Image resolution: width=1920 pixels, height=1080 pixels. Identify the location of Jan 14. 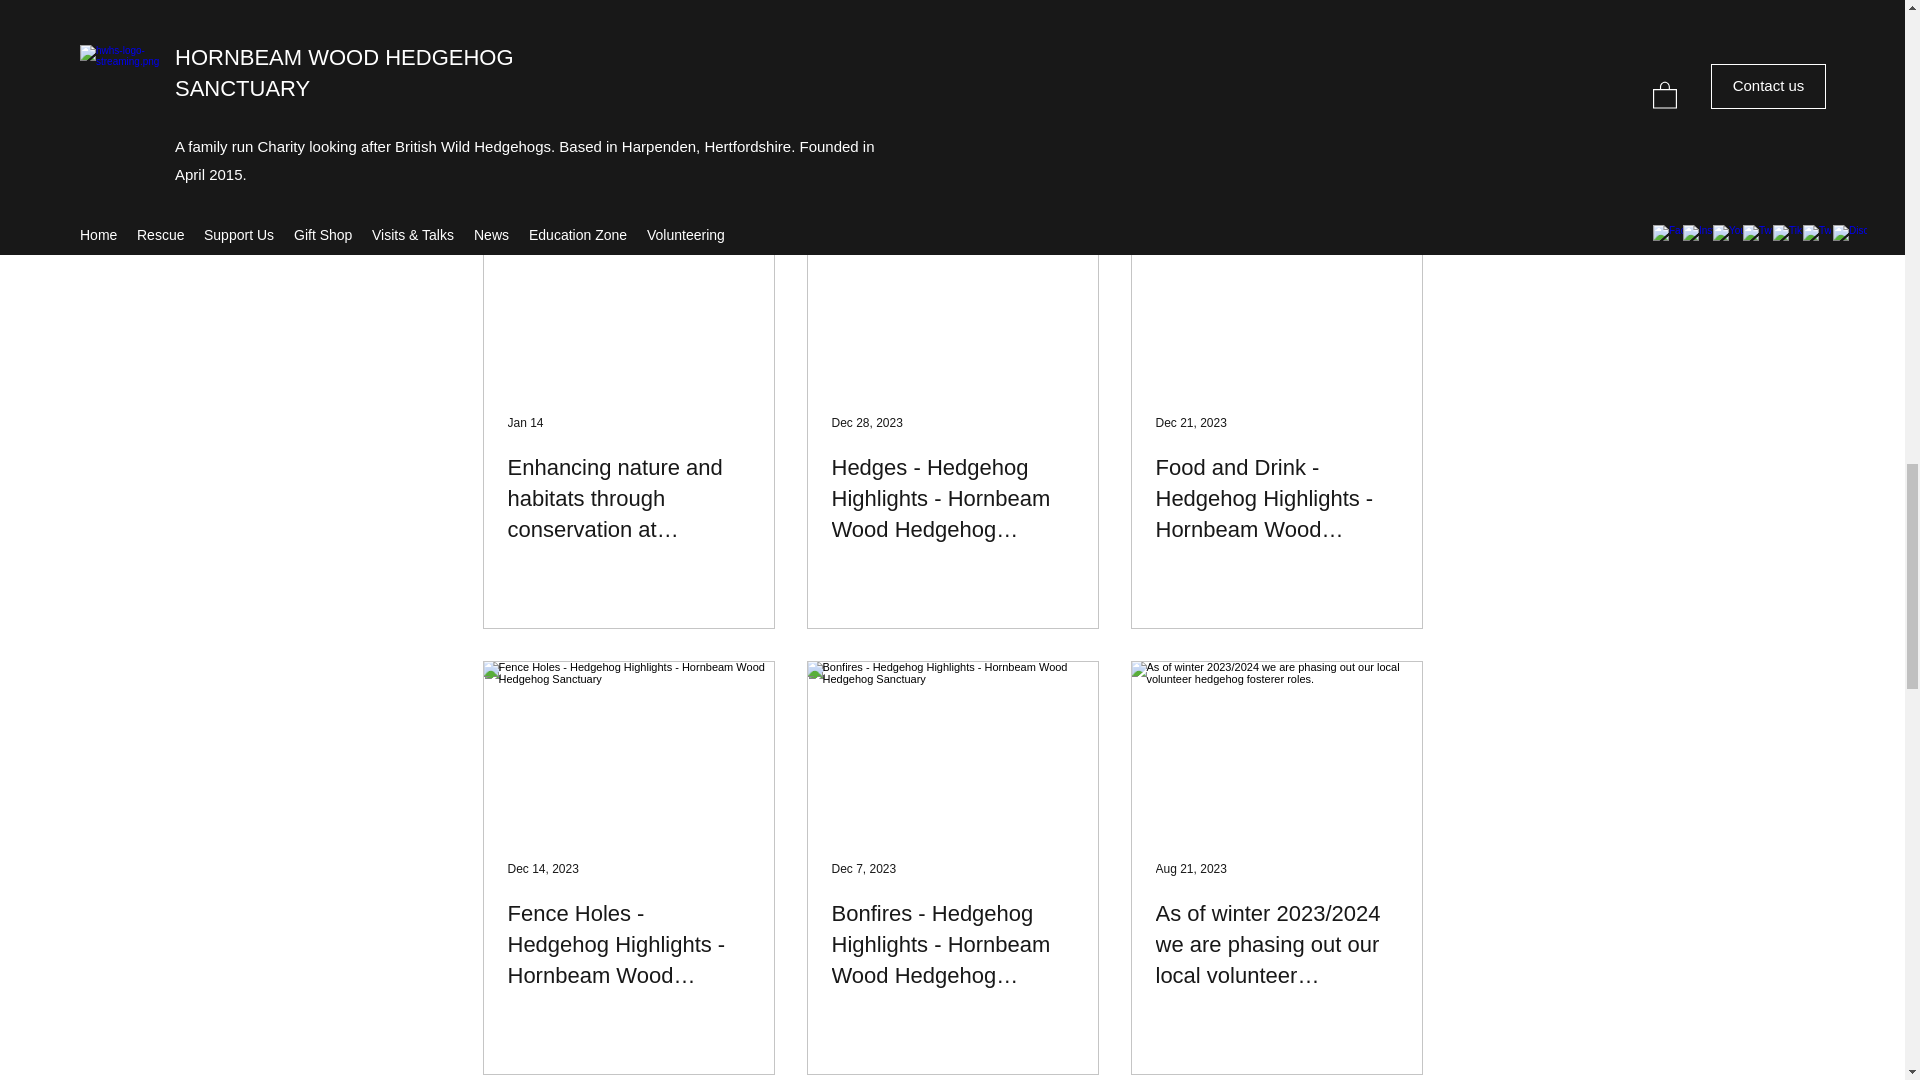
(526, 422).